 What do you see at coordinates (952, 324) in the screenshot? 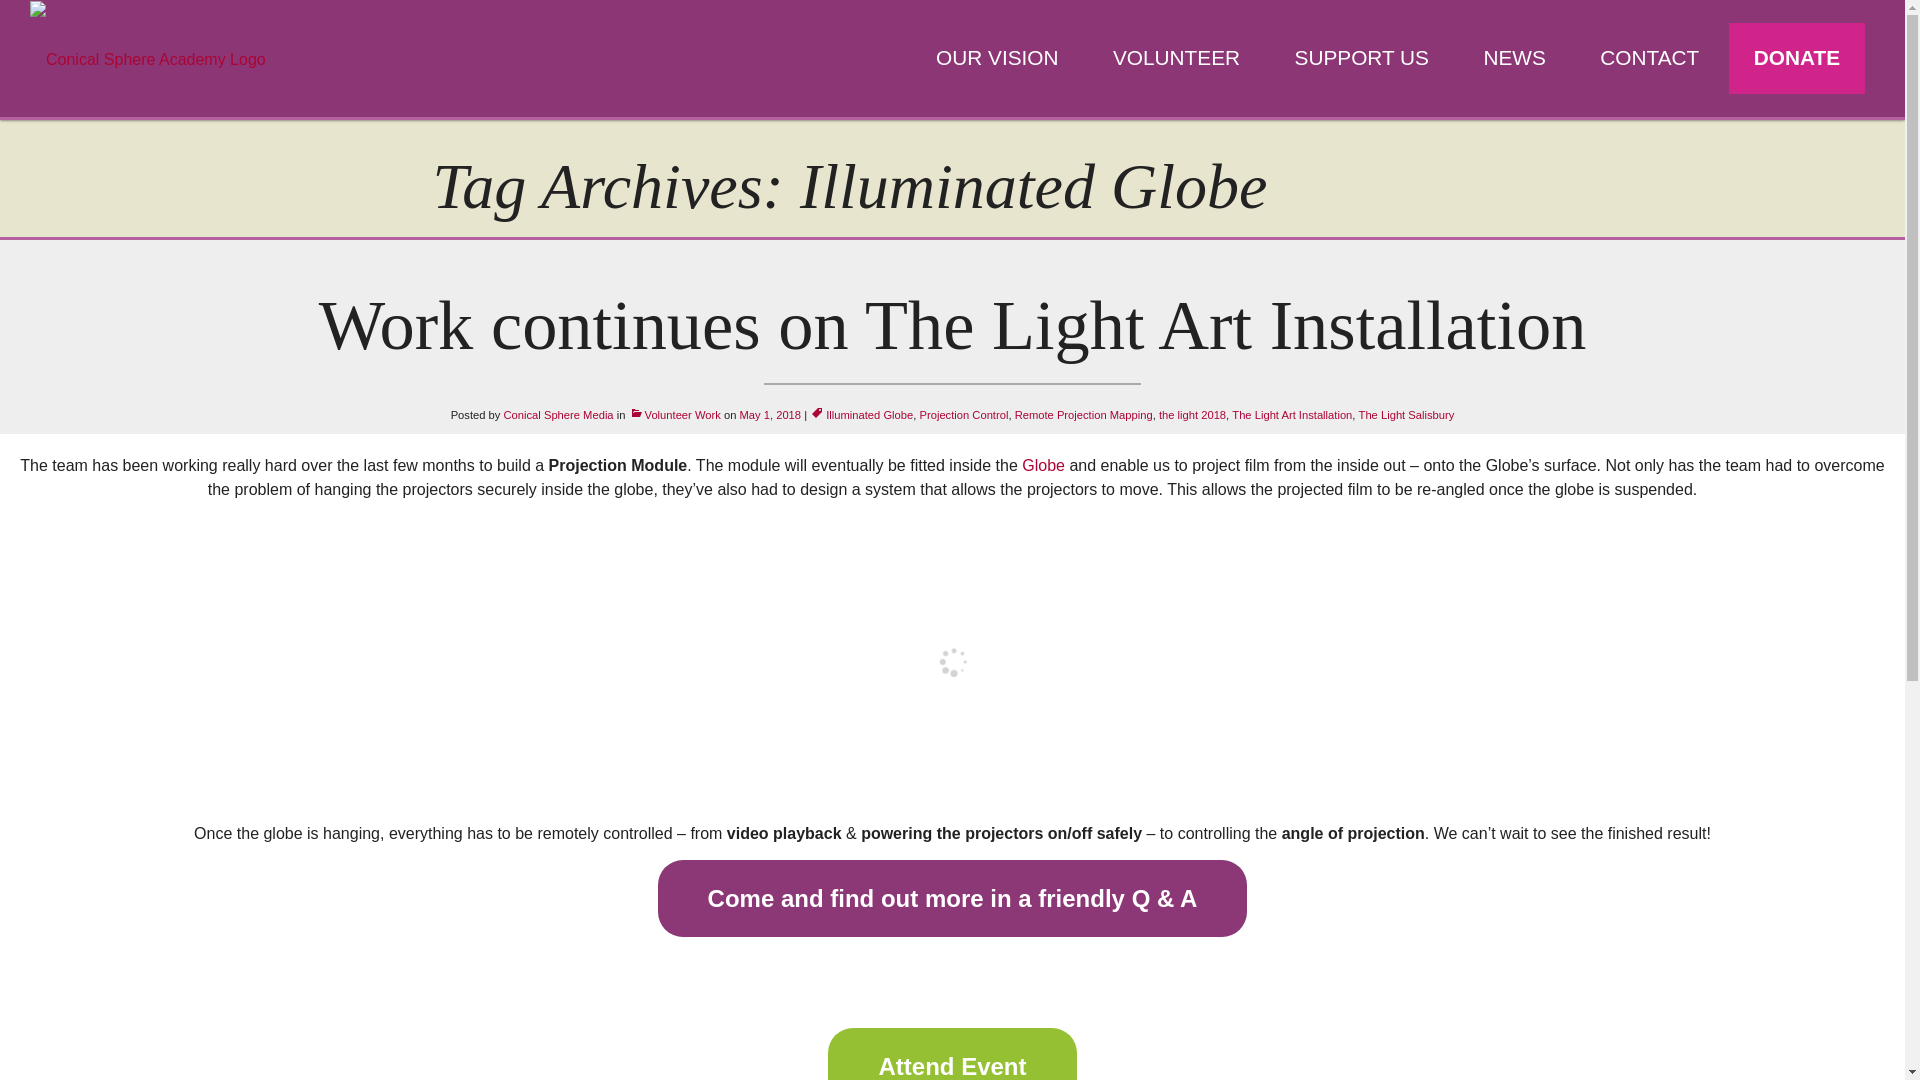
I see `Work continues on The Light Art Installation` at bounding box center [952, 324].